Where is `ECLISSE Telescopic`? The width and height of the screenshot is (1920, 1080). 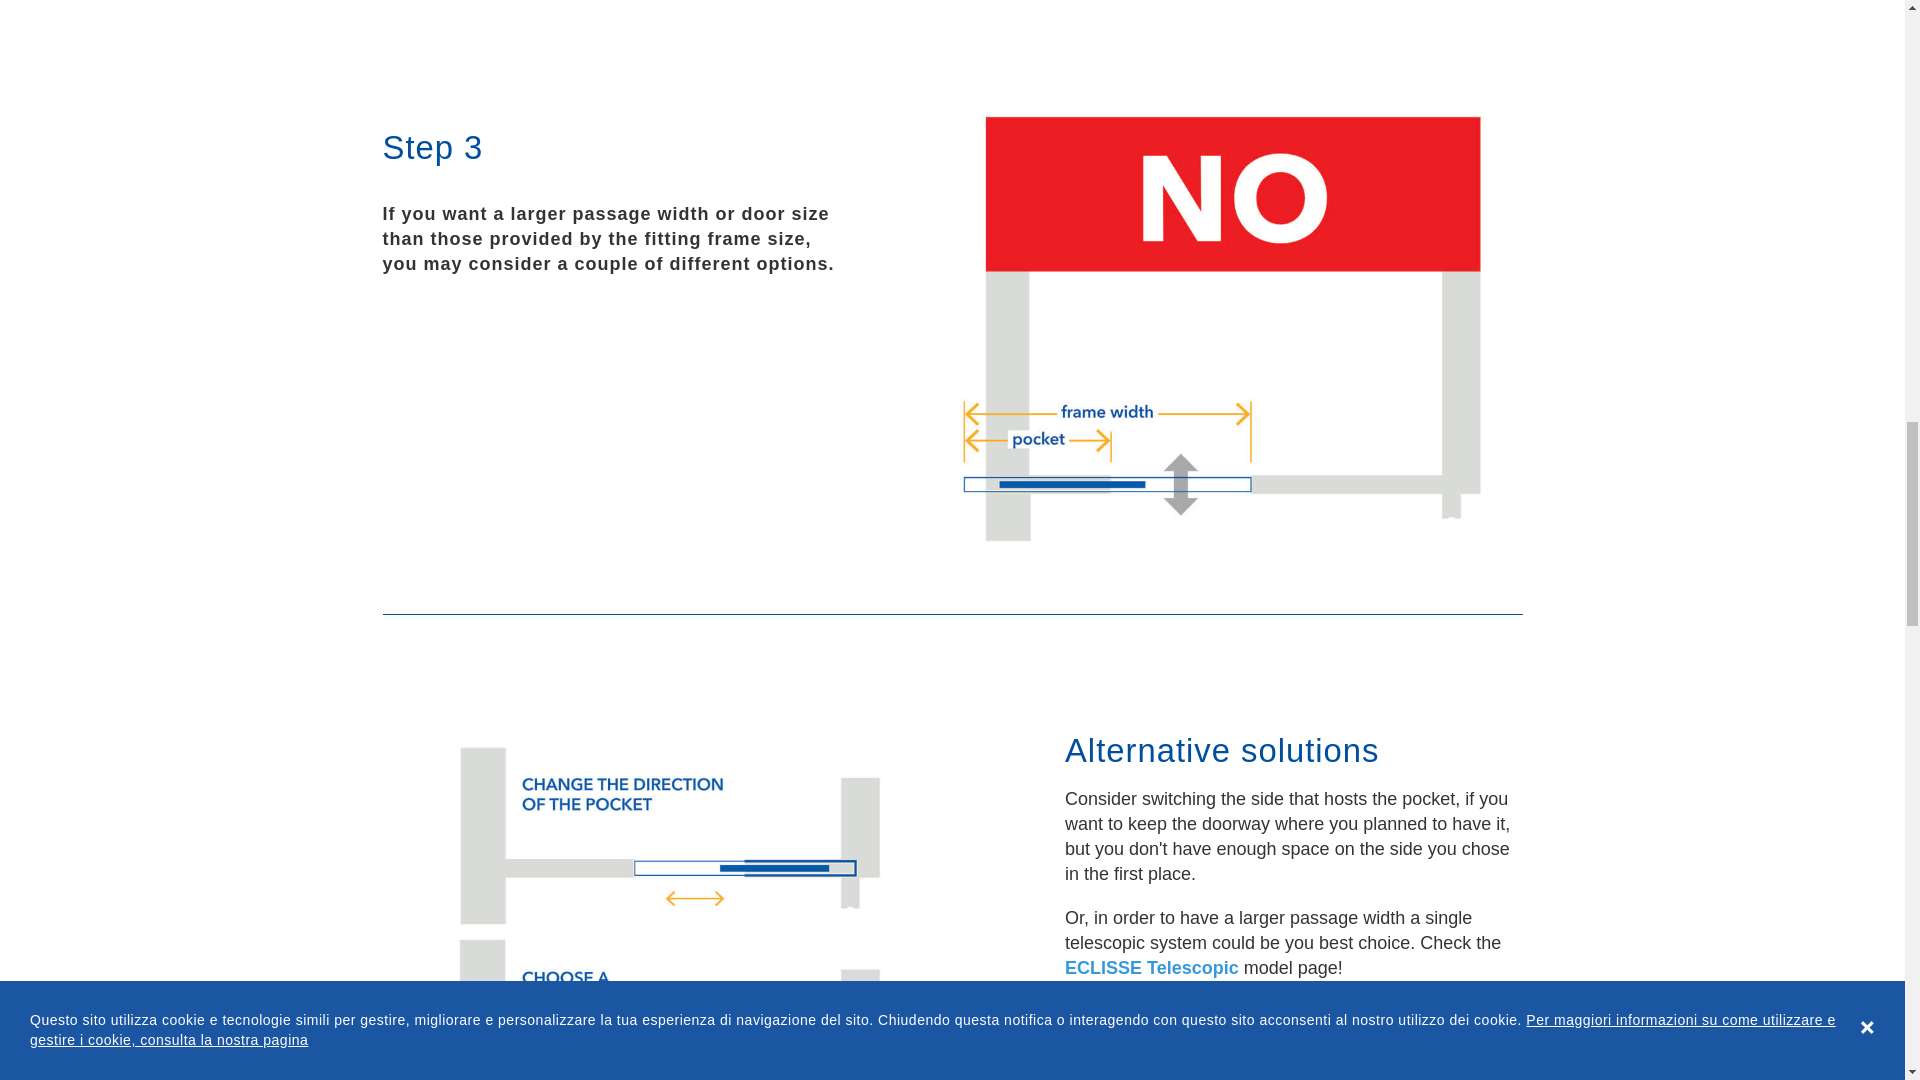
ECLISSE Telescopic is located at coordinates (1152, 968).